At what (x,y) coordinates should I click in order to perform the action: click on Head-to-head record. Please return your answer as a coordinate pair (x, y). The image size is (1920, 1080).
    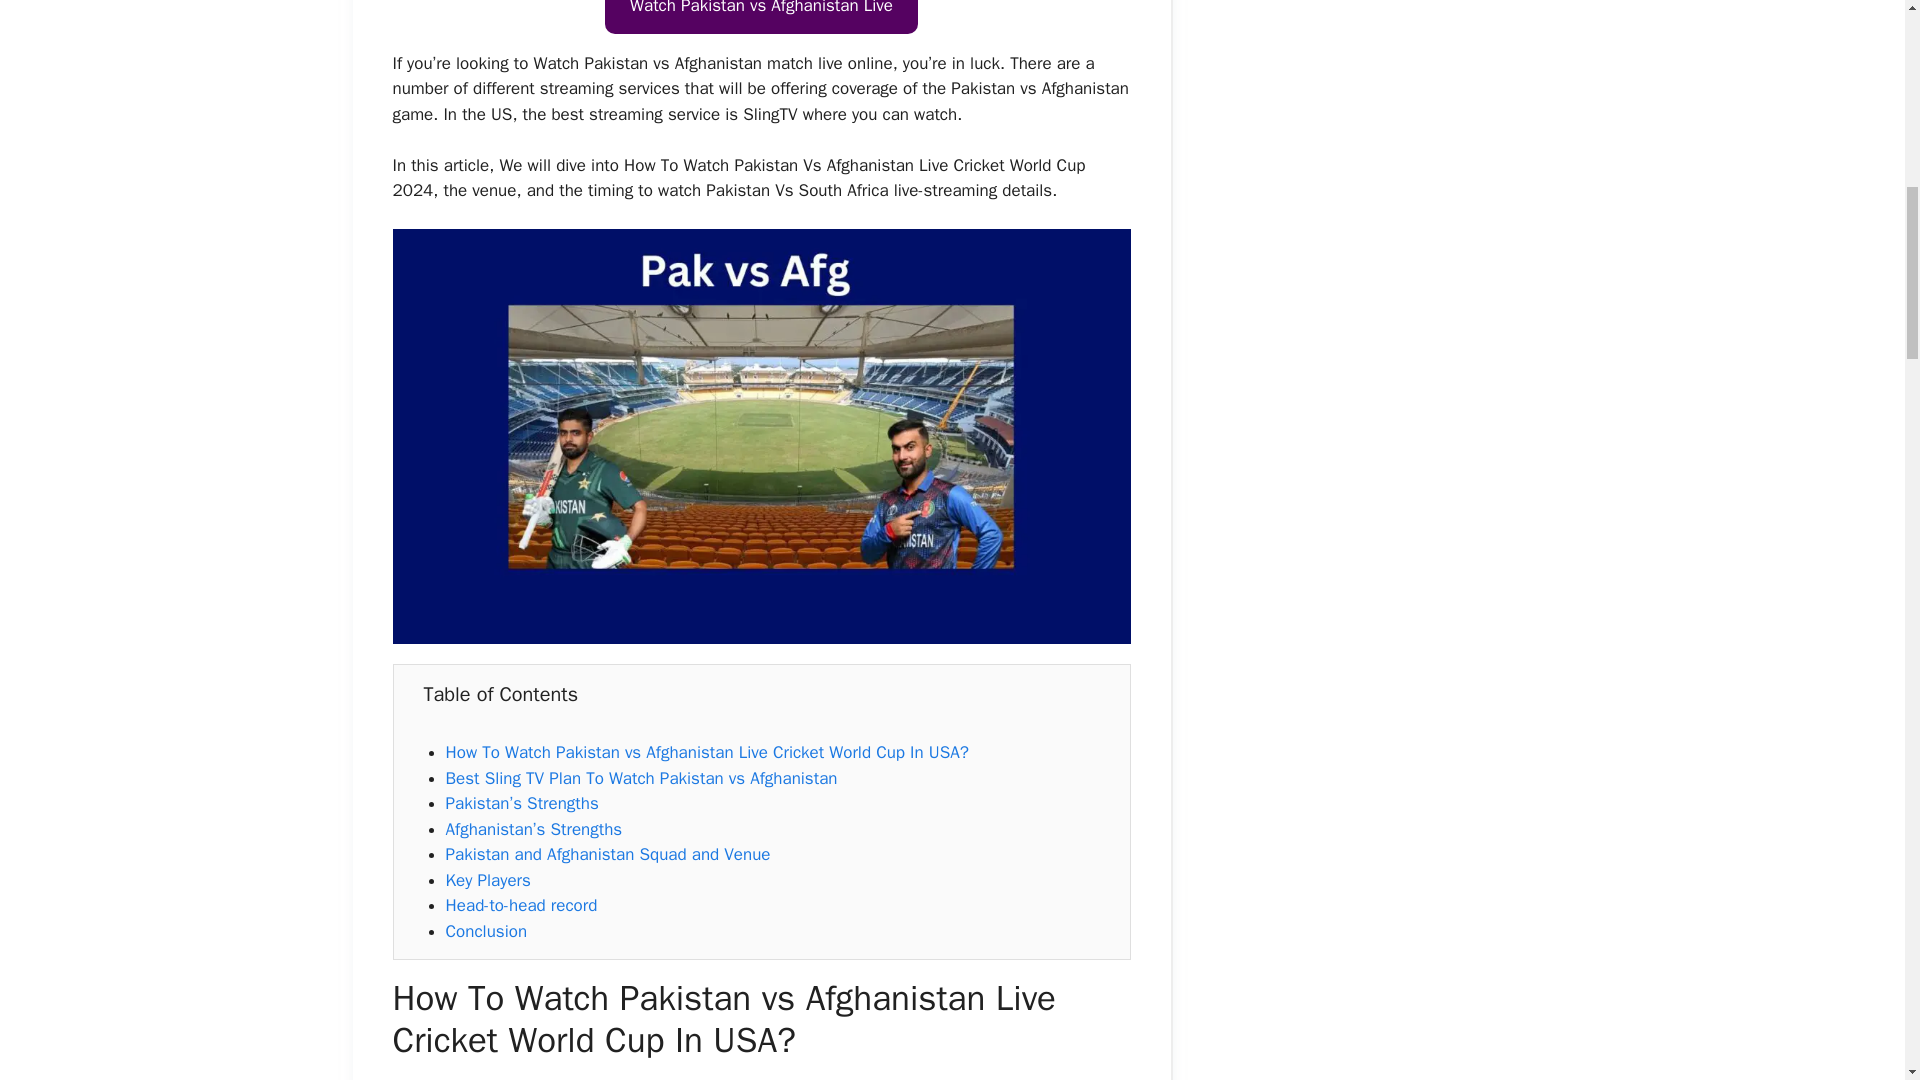
    Looking at the image, I should click on (521, 905).